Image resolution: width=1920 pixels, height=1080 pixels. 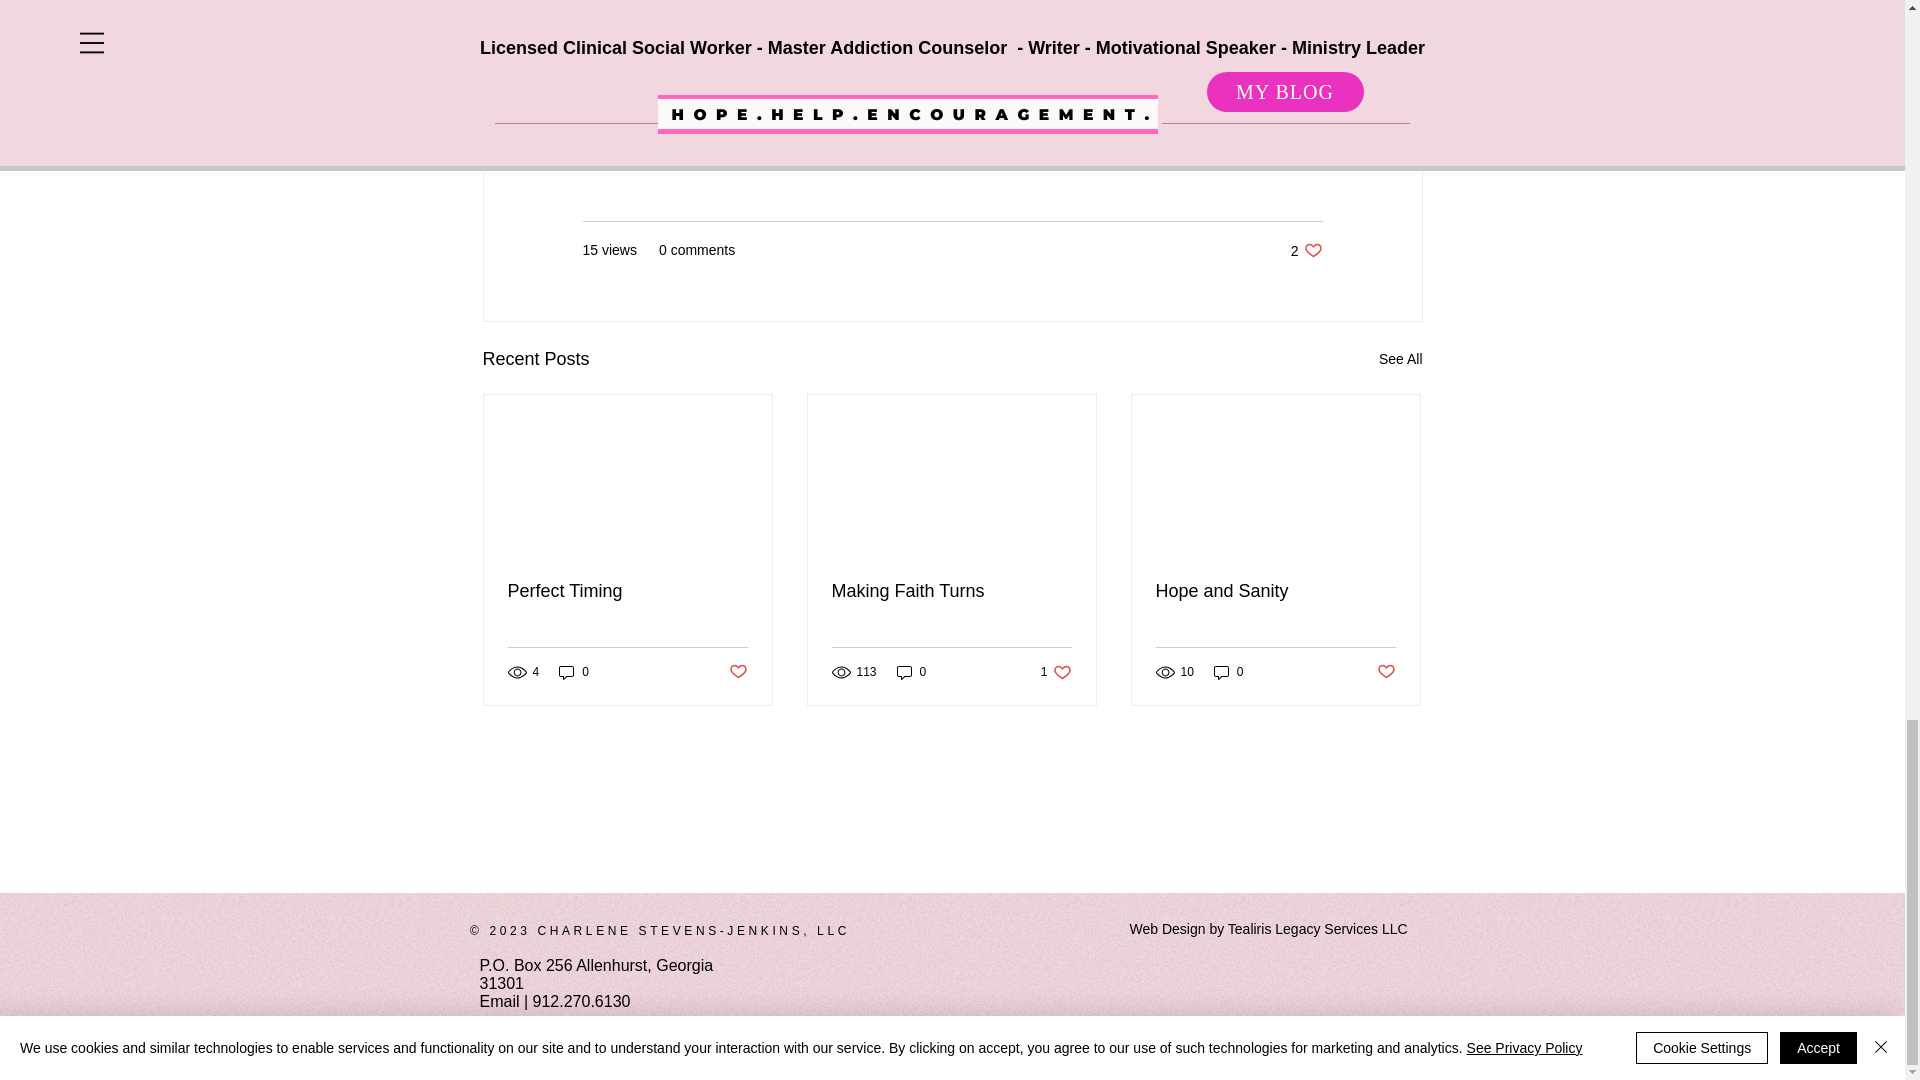 I want to click on See All, so click(x=1400, y=358).